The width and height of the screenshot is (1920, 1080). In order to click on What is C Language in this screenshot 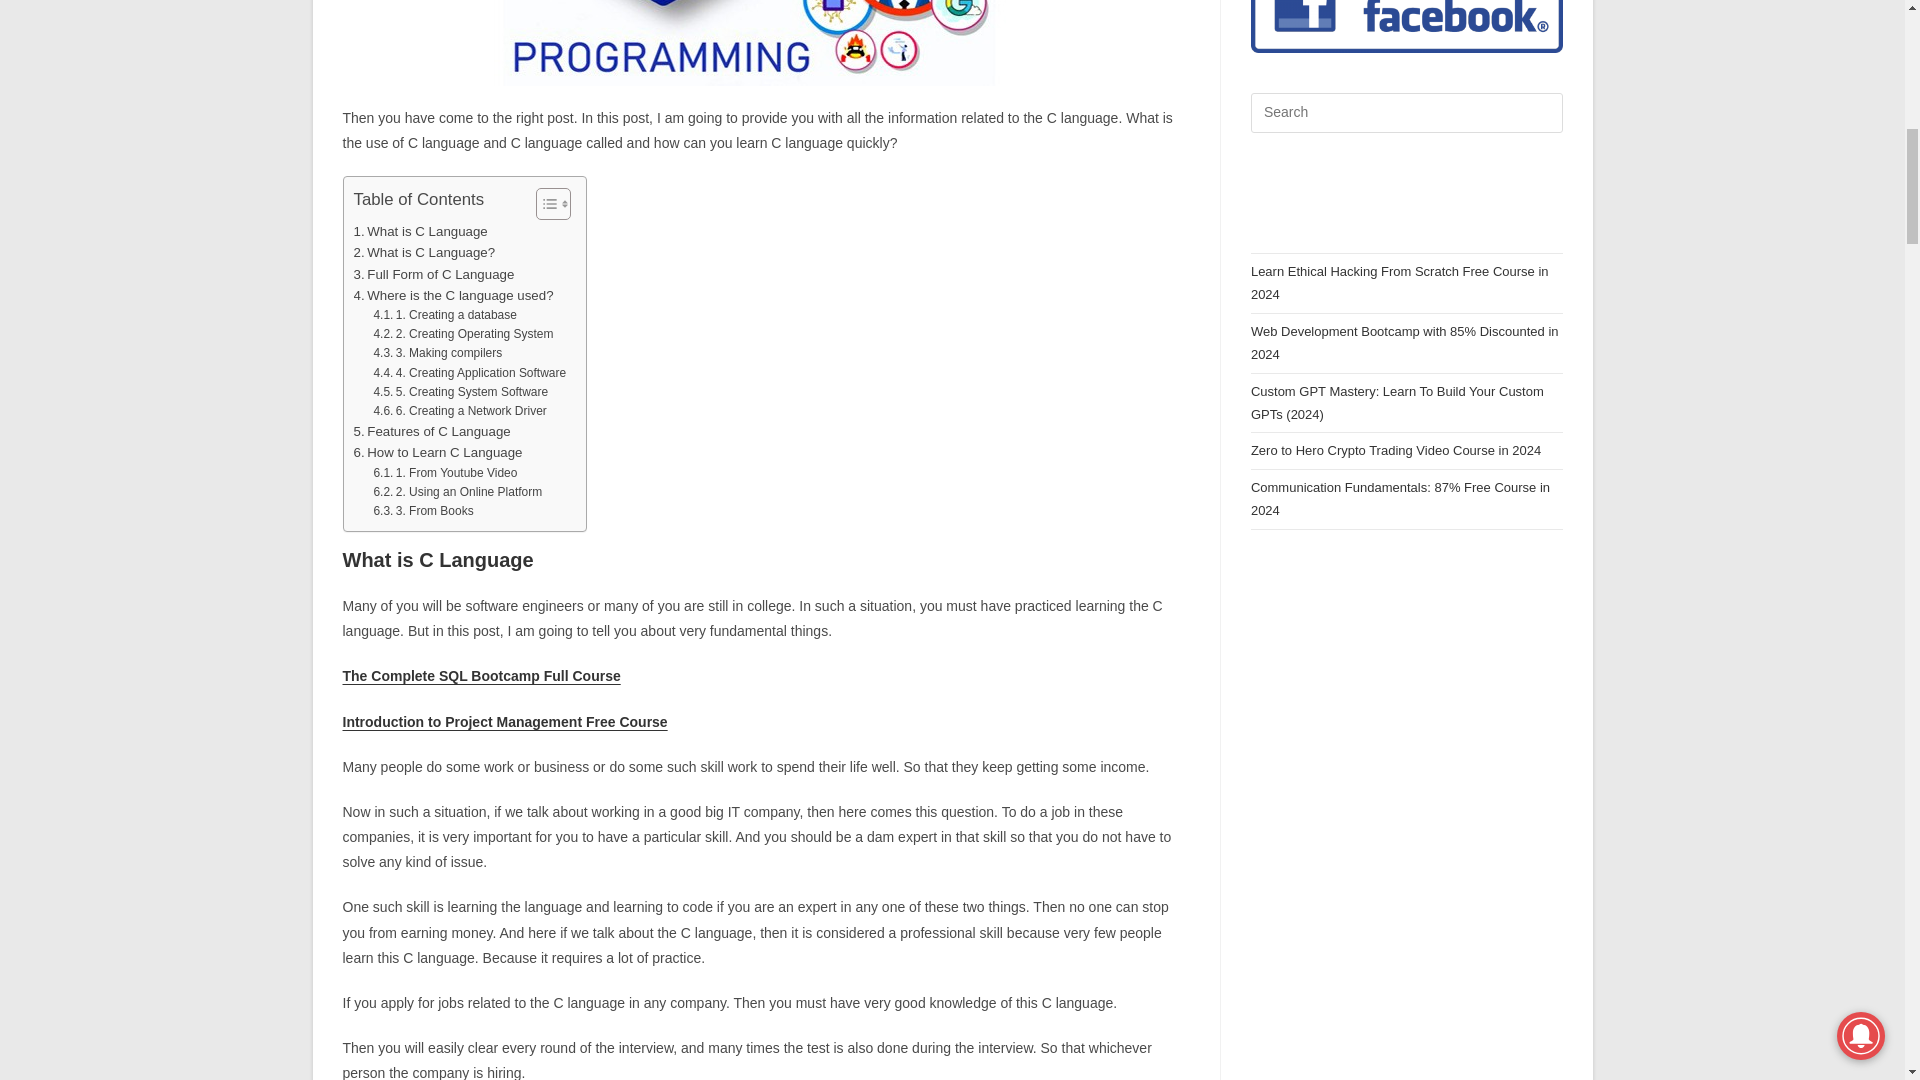, I will do `click(420, 231)`.